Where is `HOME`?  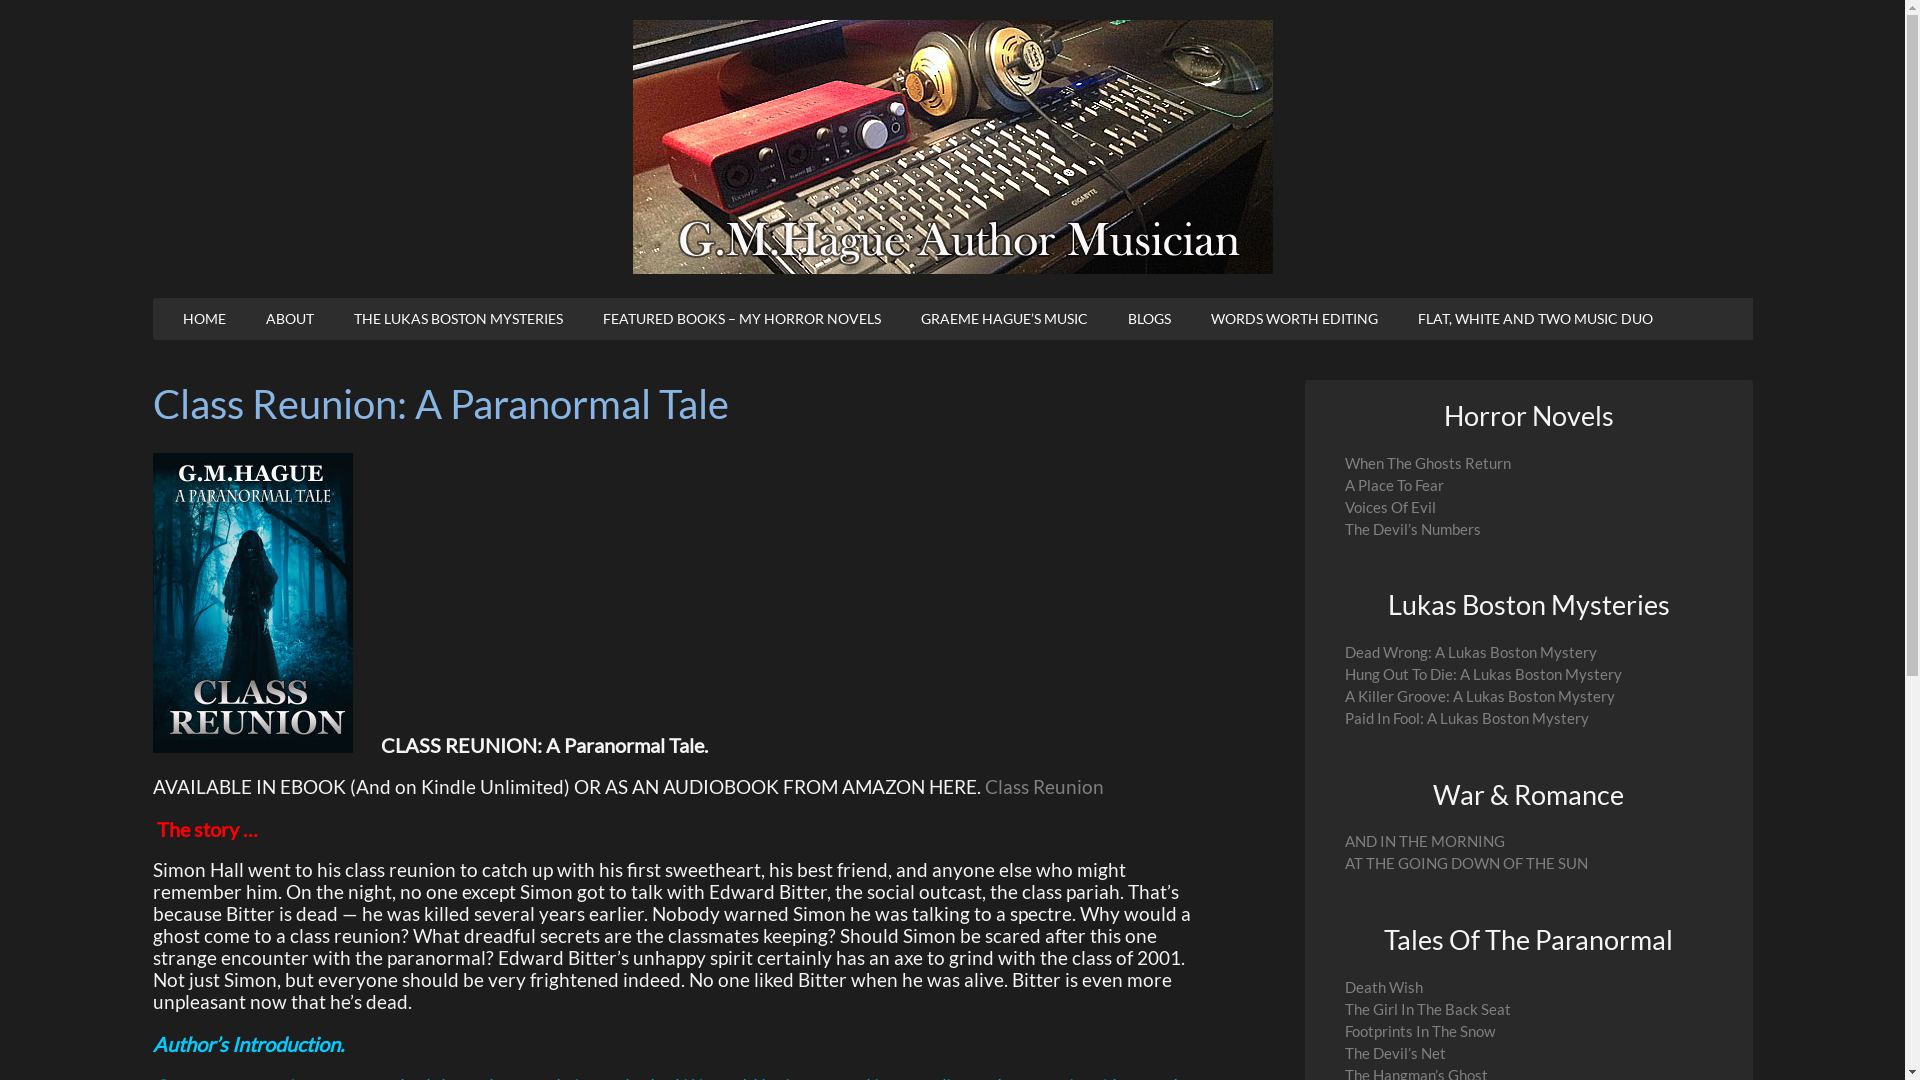 HOME is located at coordinates (203, 319).